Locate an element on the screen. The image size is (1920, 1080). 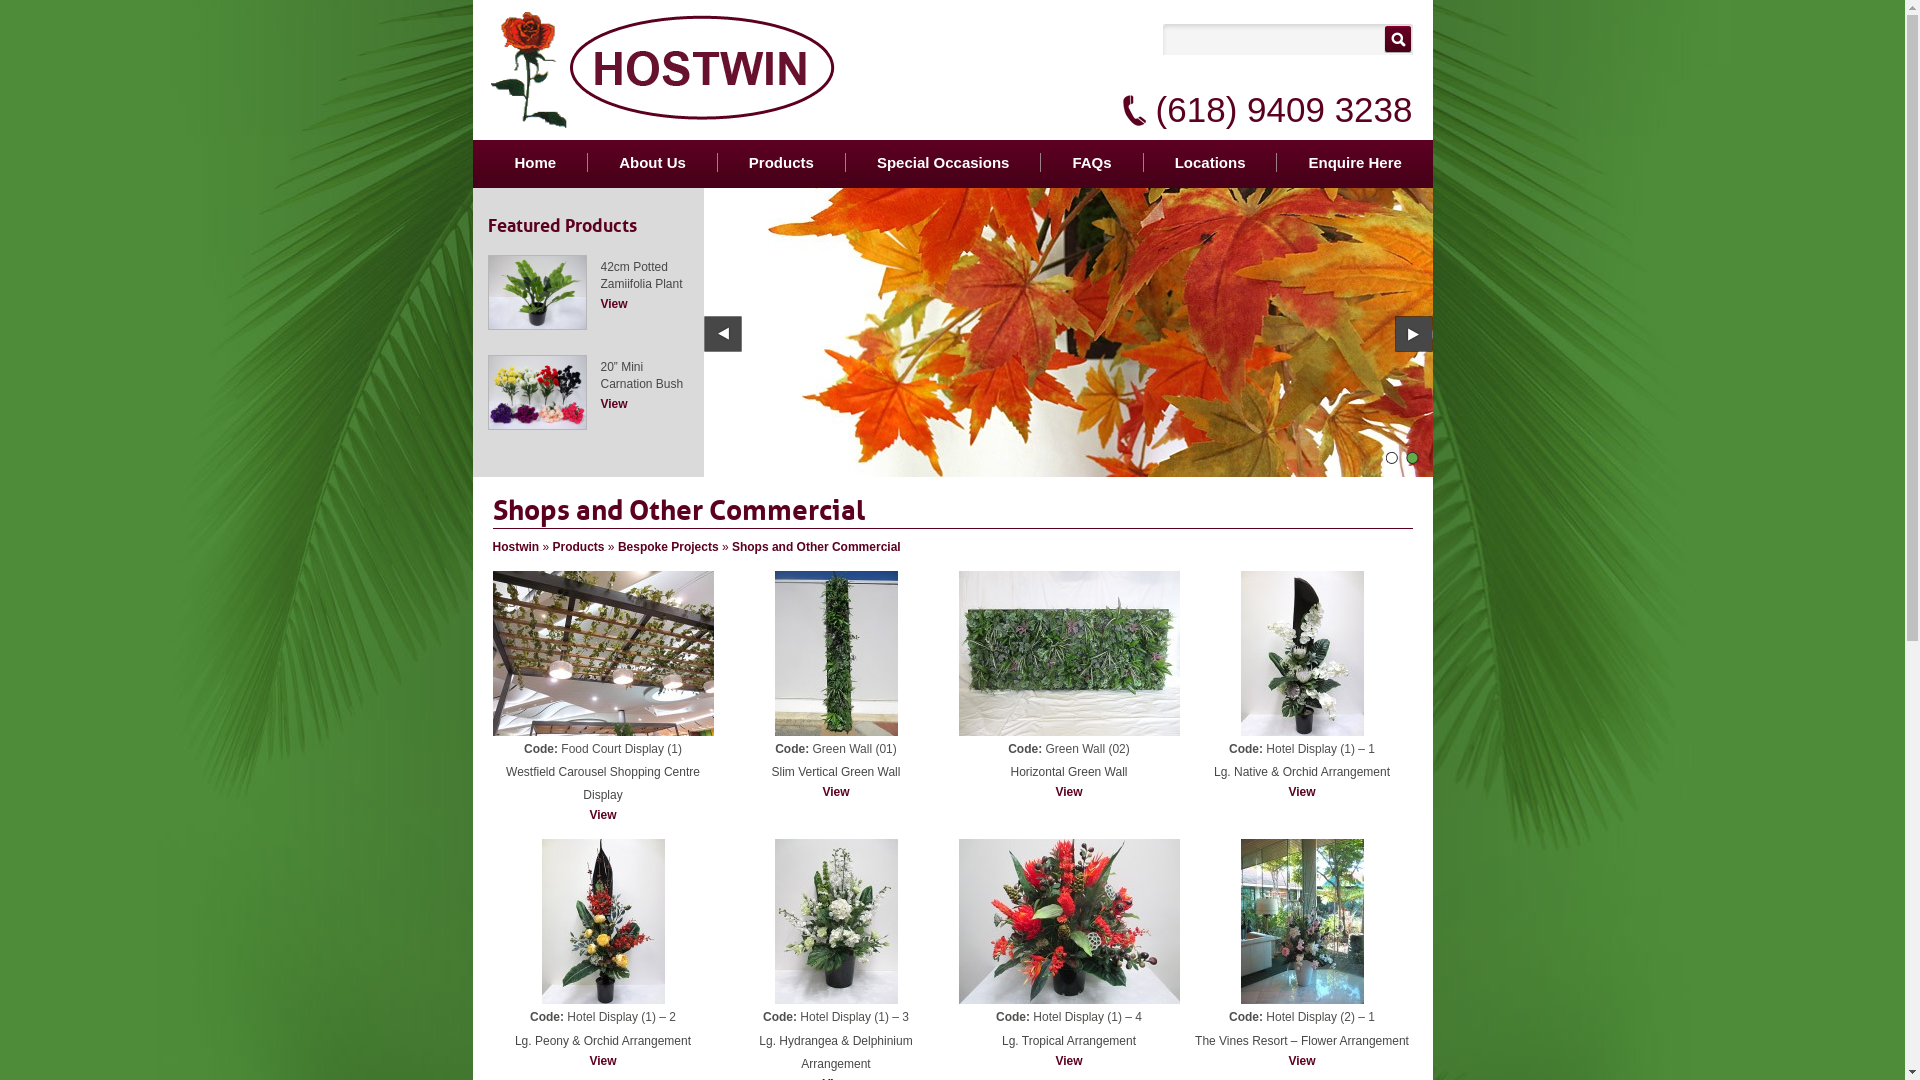
Search is located at coordinates (1398, 40).